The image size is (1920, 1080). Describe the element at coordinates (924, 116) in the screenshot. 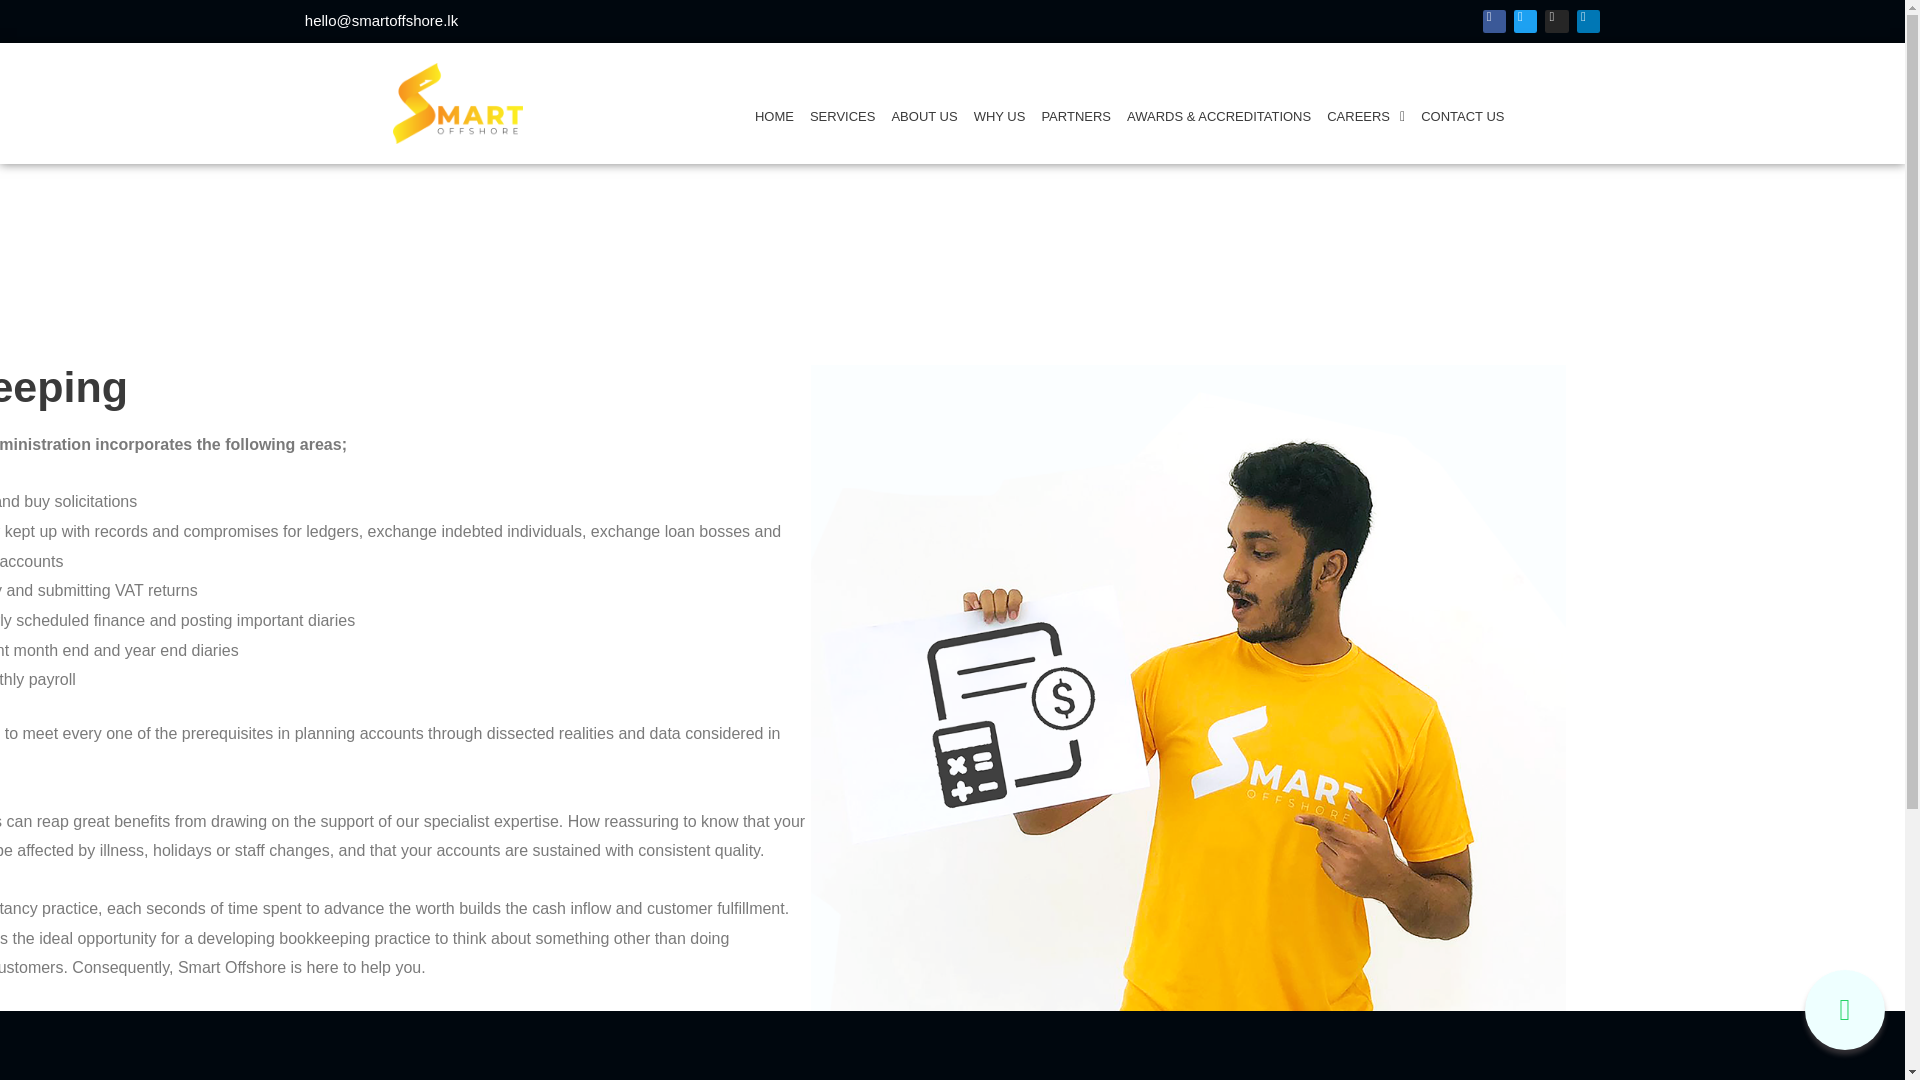

I see `ABOUT US` at that location.